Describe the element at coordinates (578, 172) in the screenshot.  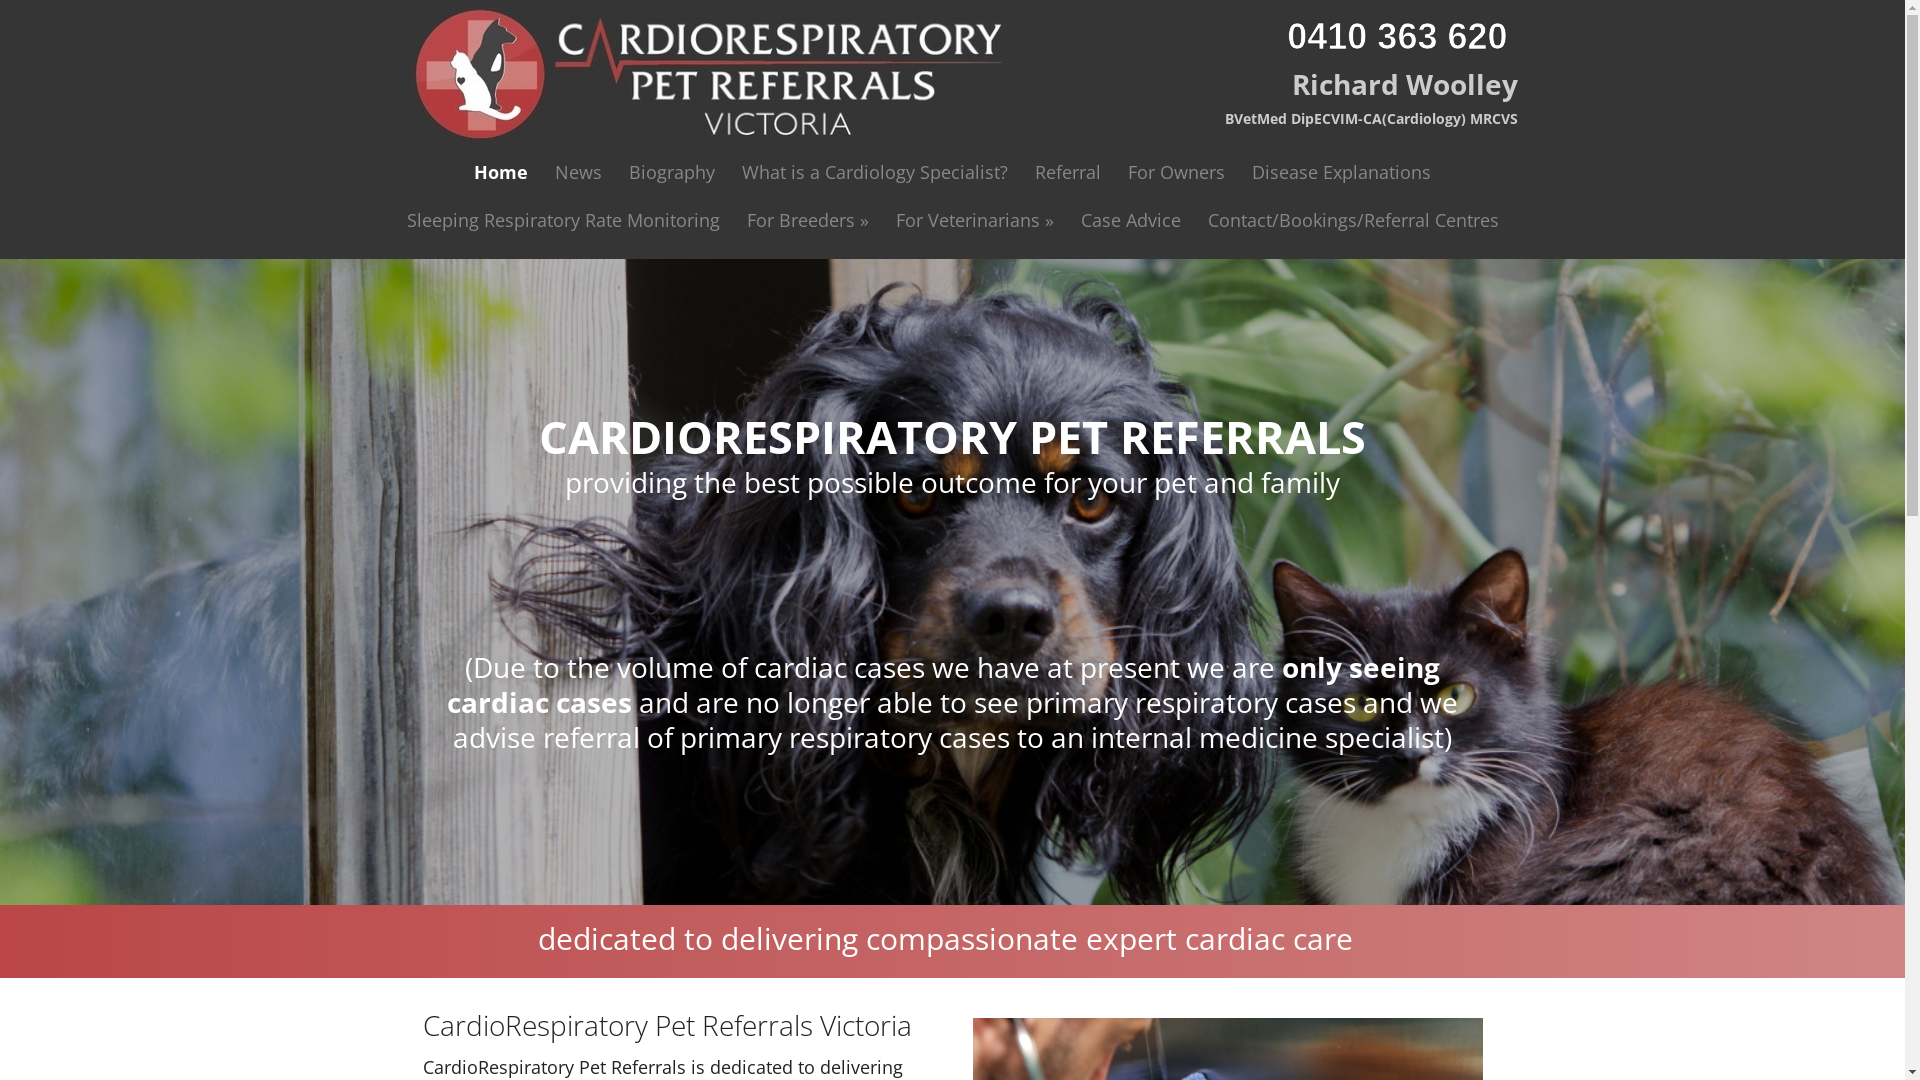
I see `News` at that location.